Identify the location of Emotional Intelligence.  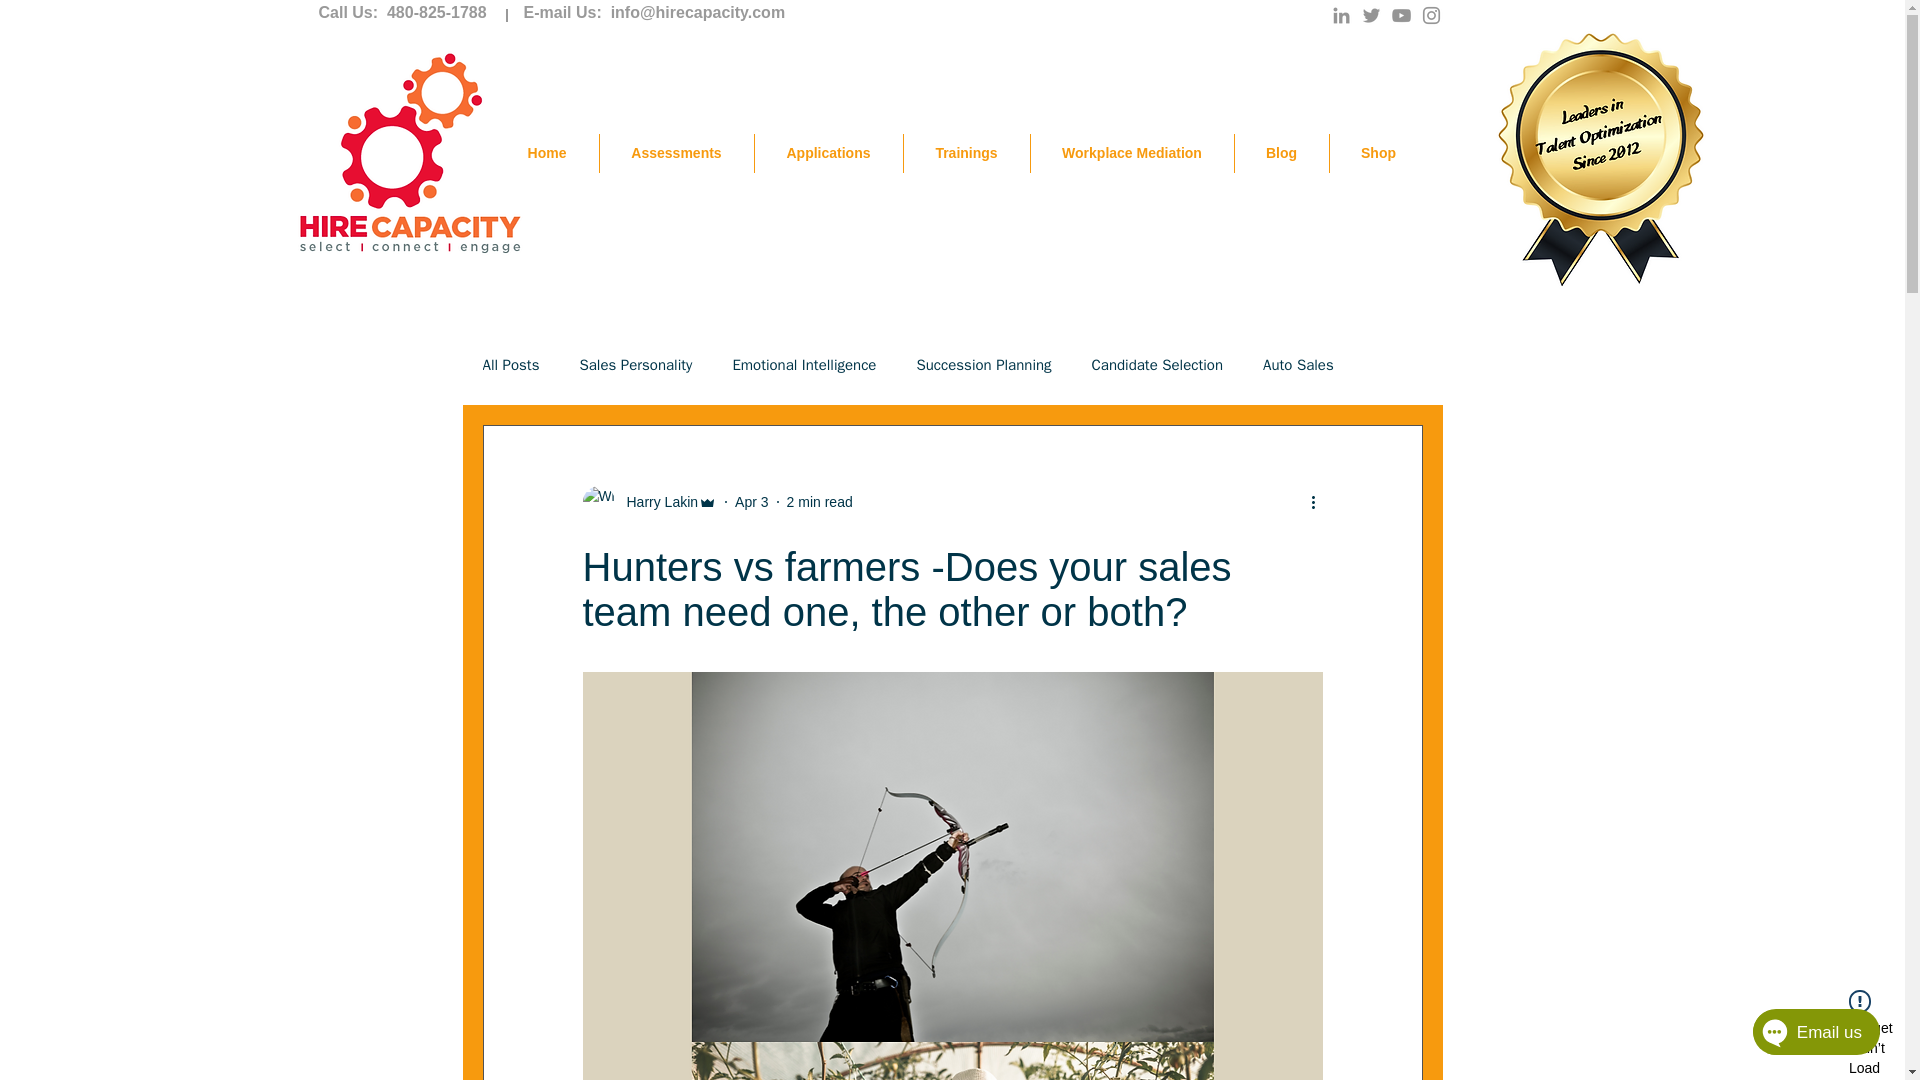
(803, 365).